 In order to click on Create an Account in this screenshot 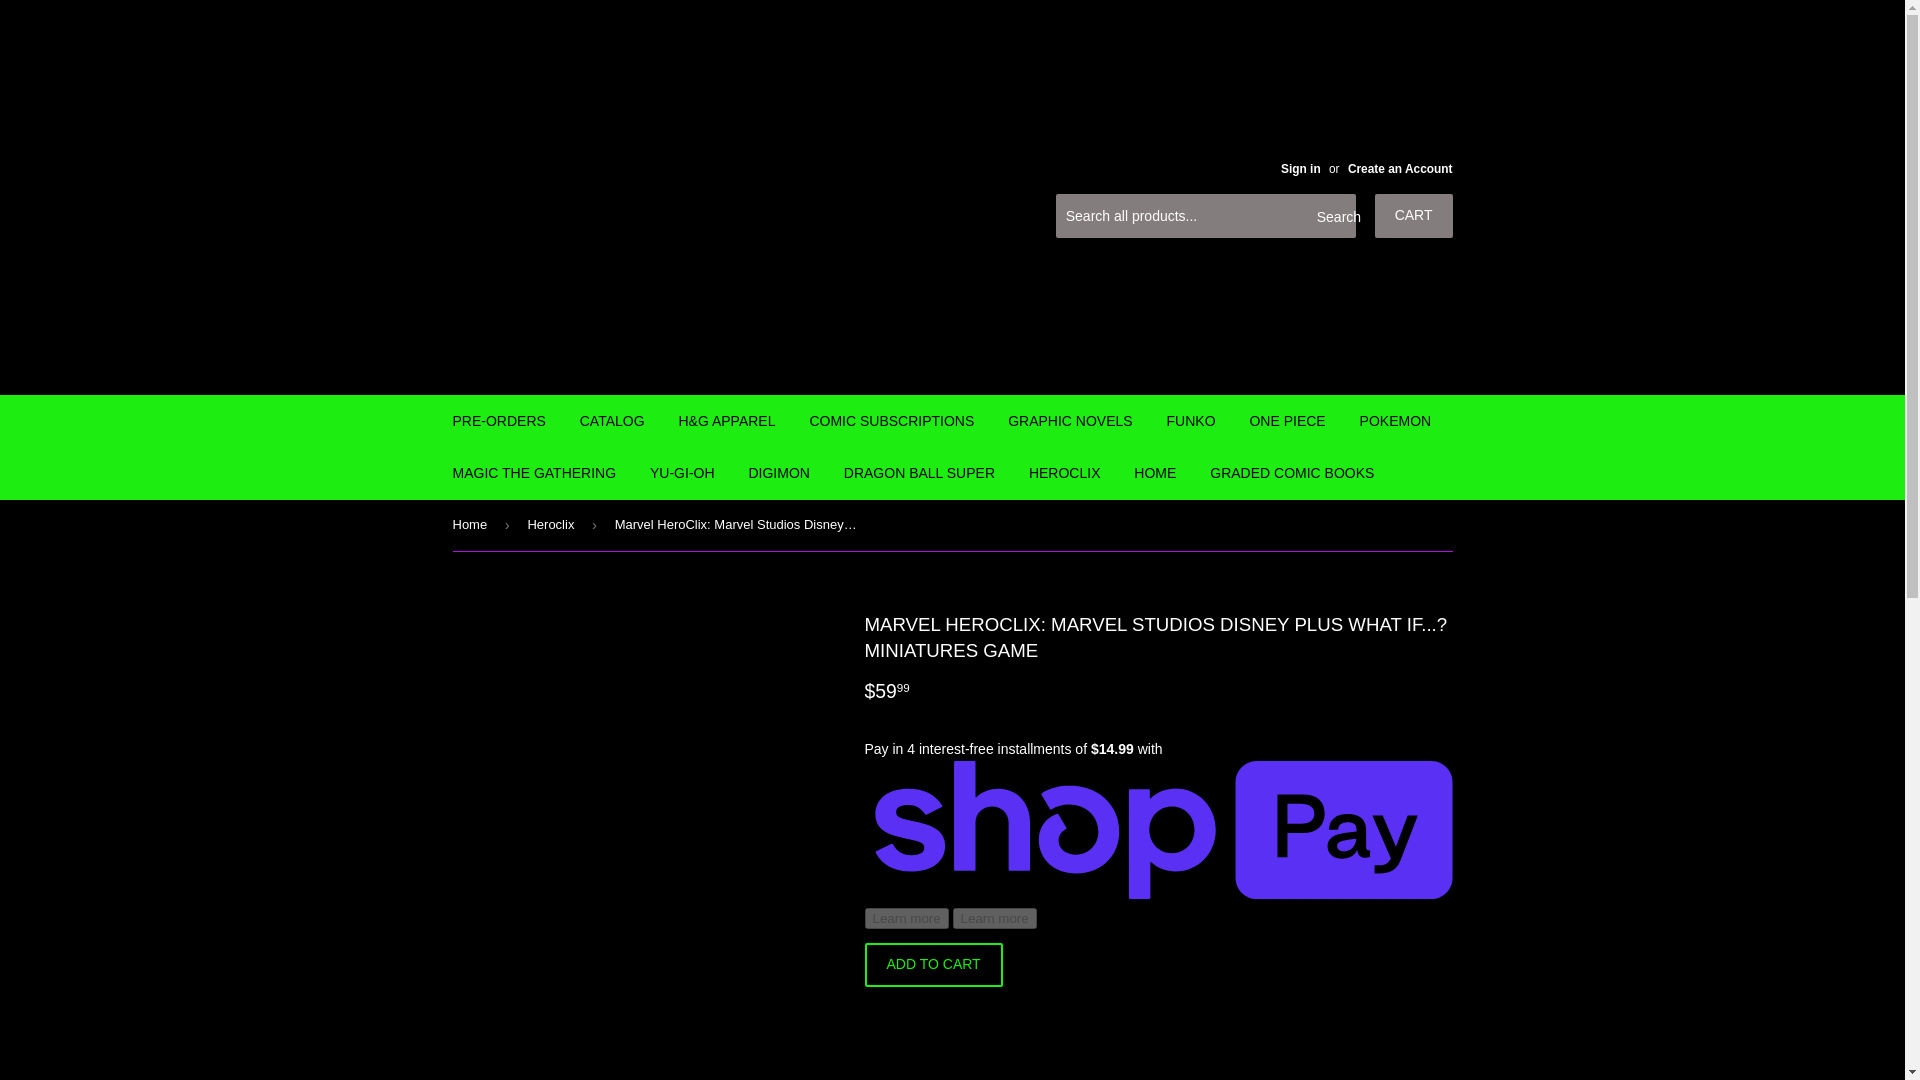, I will do `click(1400, 169)`.